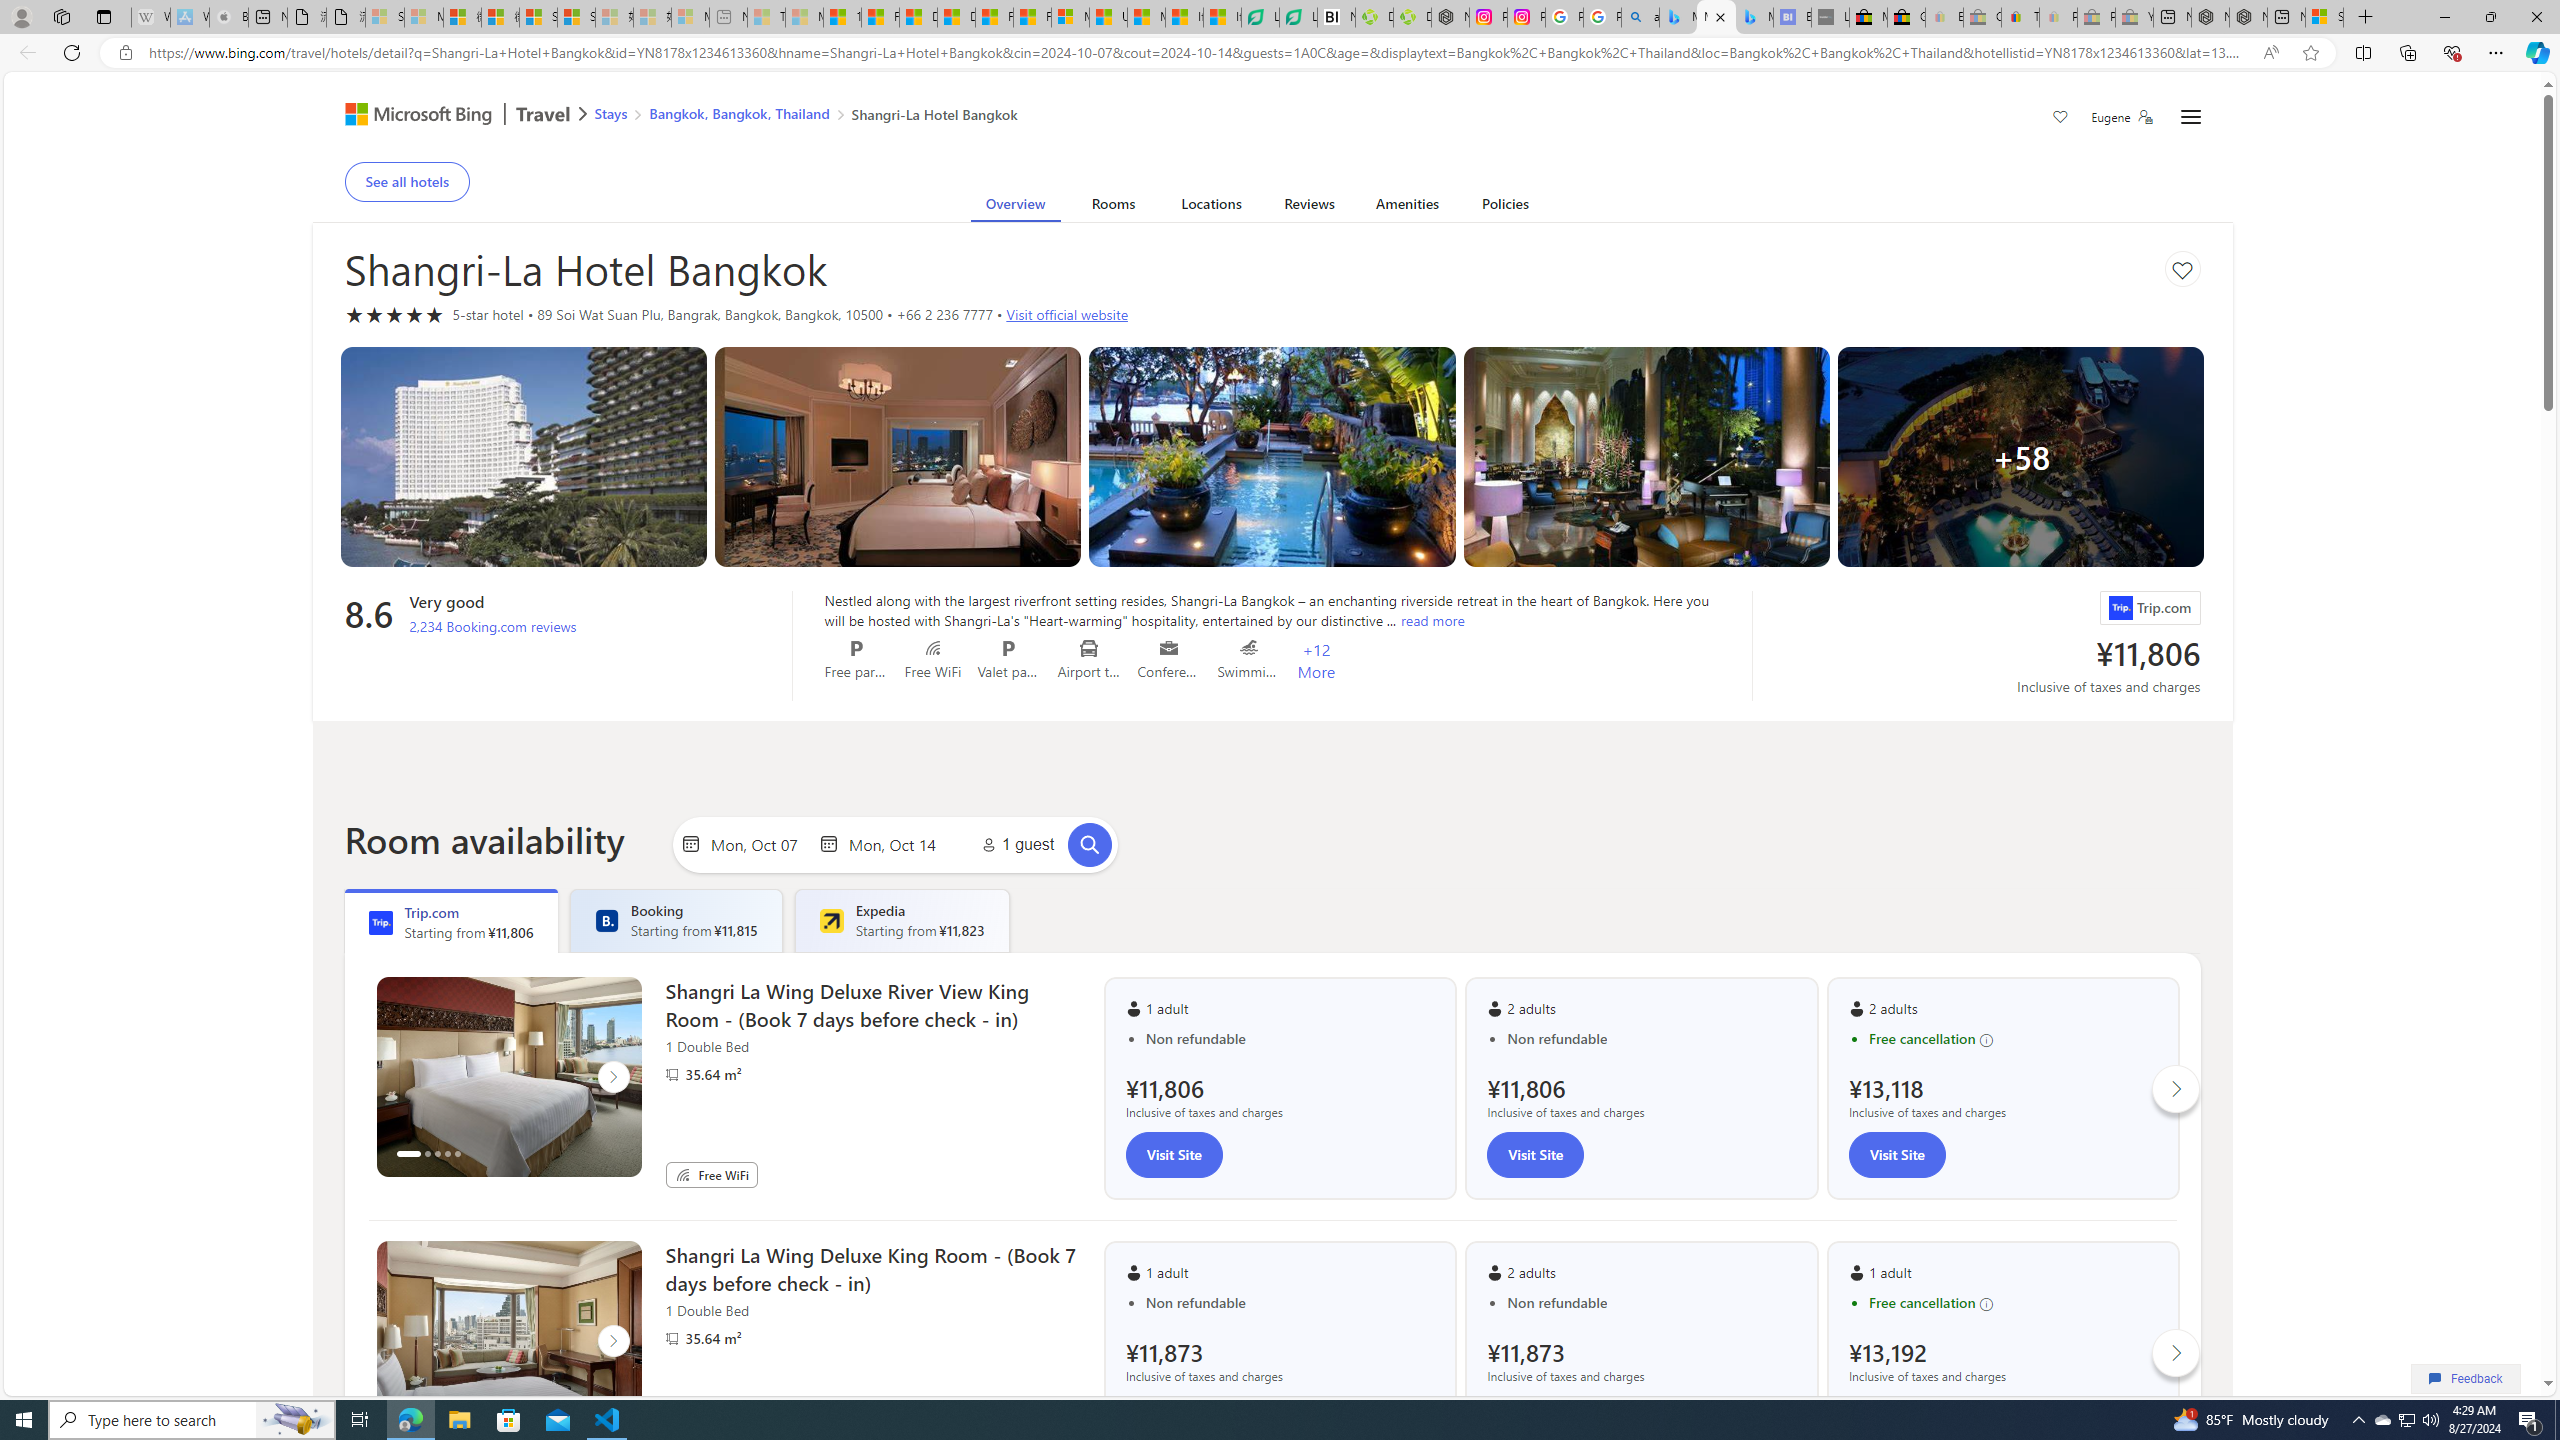 This screenshot has width=2560, height=1440. I want to click on Microsoft account | Account Checkup - Sleeping, so click(690, 17).